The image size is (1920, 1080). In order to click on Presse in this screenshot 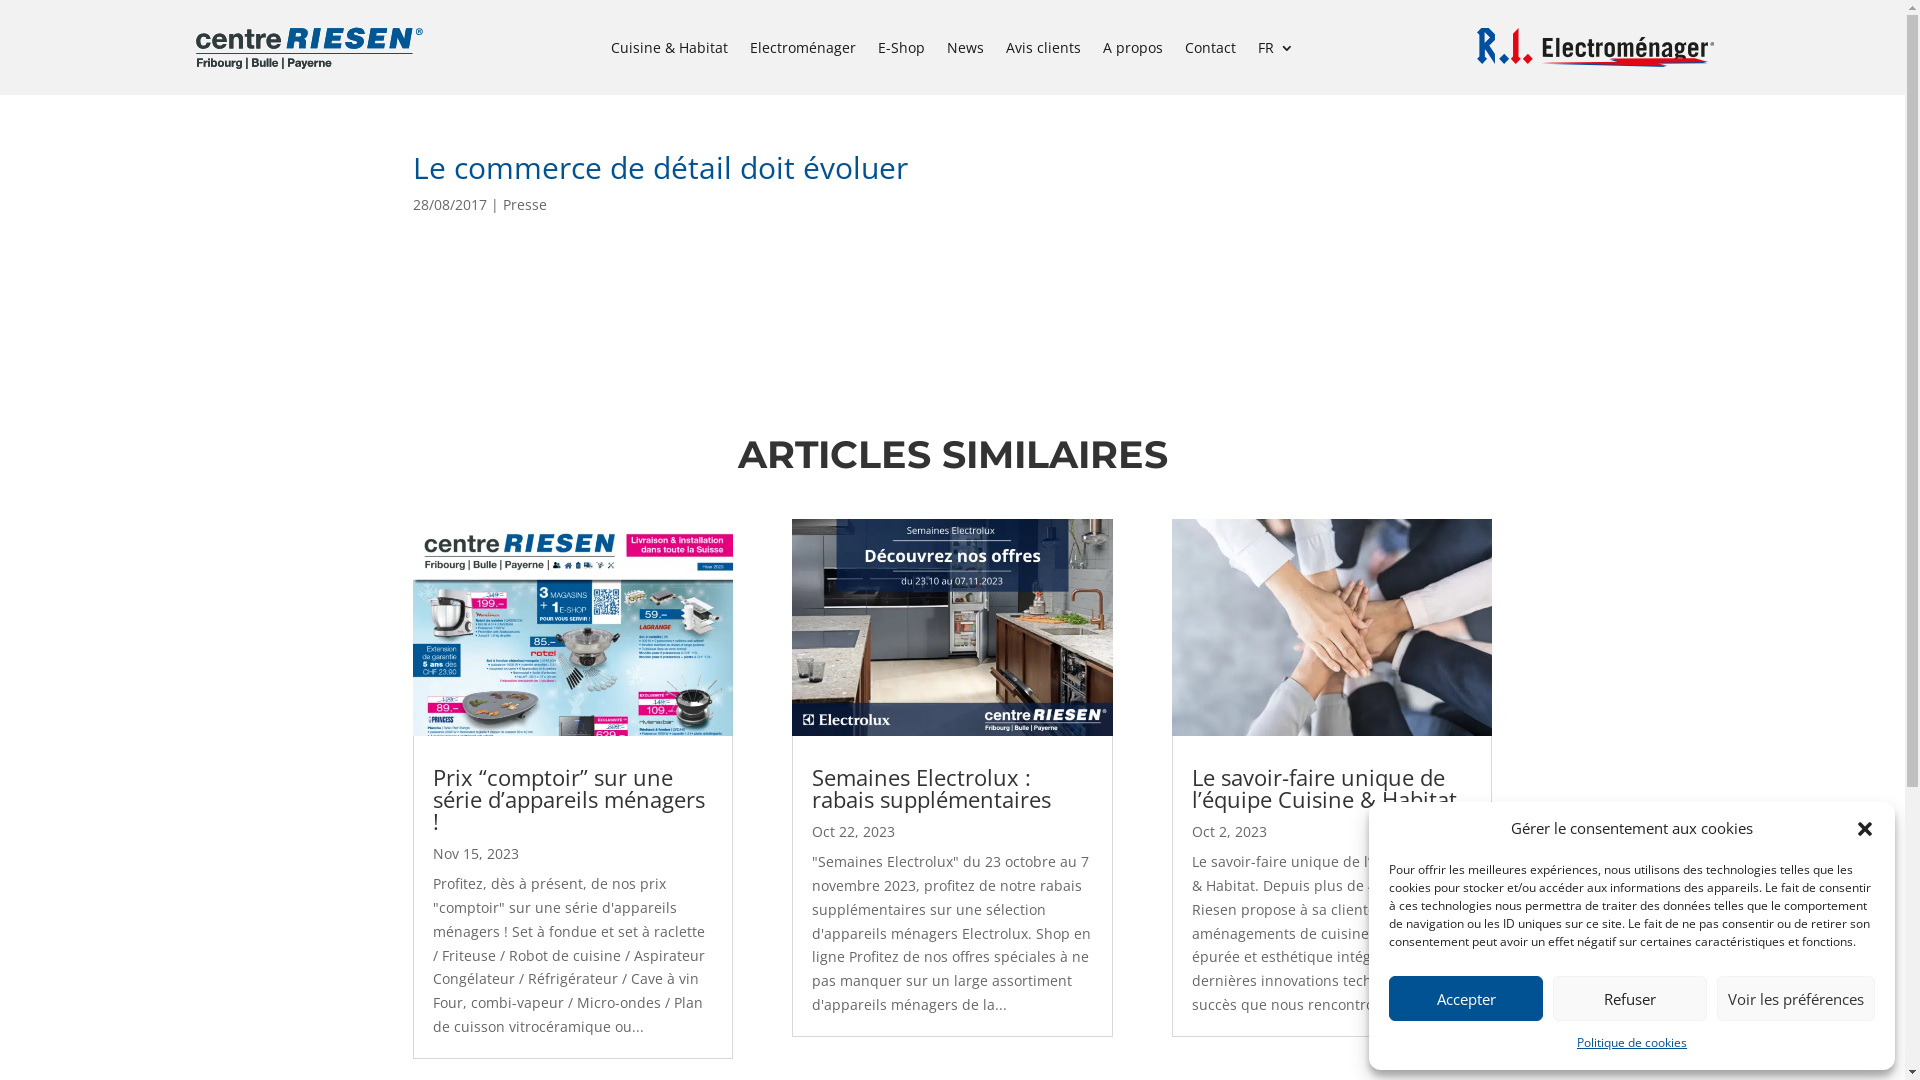, I will do `click(524, 204)`.